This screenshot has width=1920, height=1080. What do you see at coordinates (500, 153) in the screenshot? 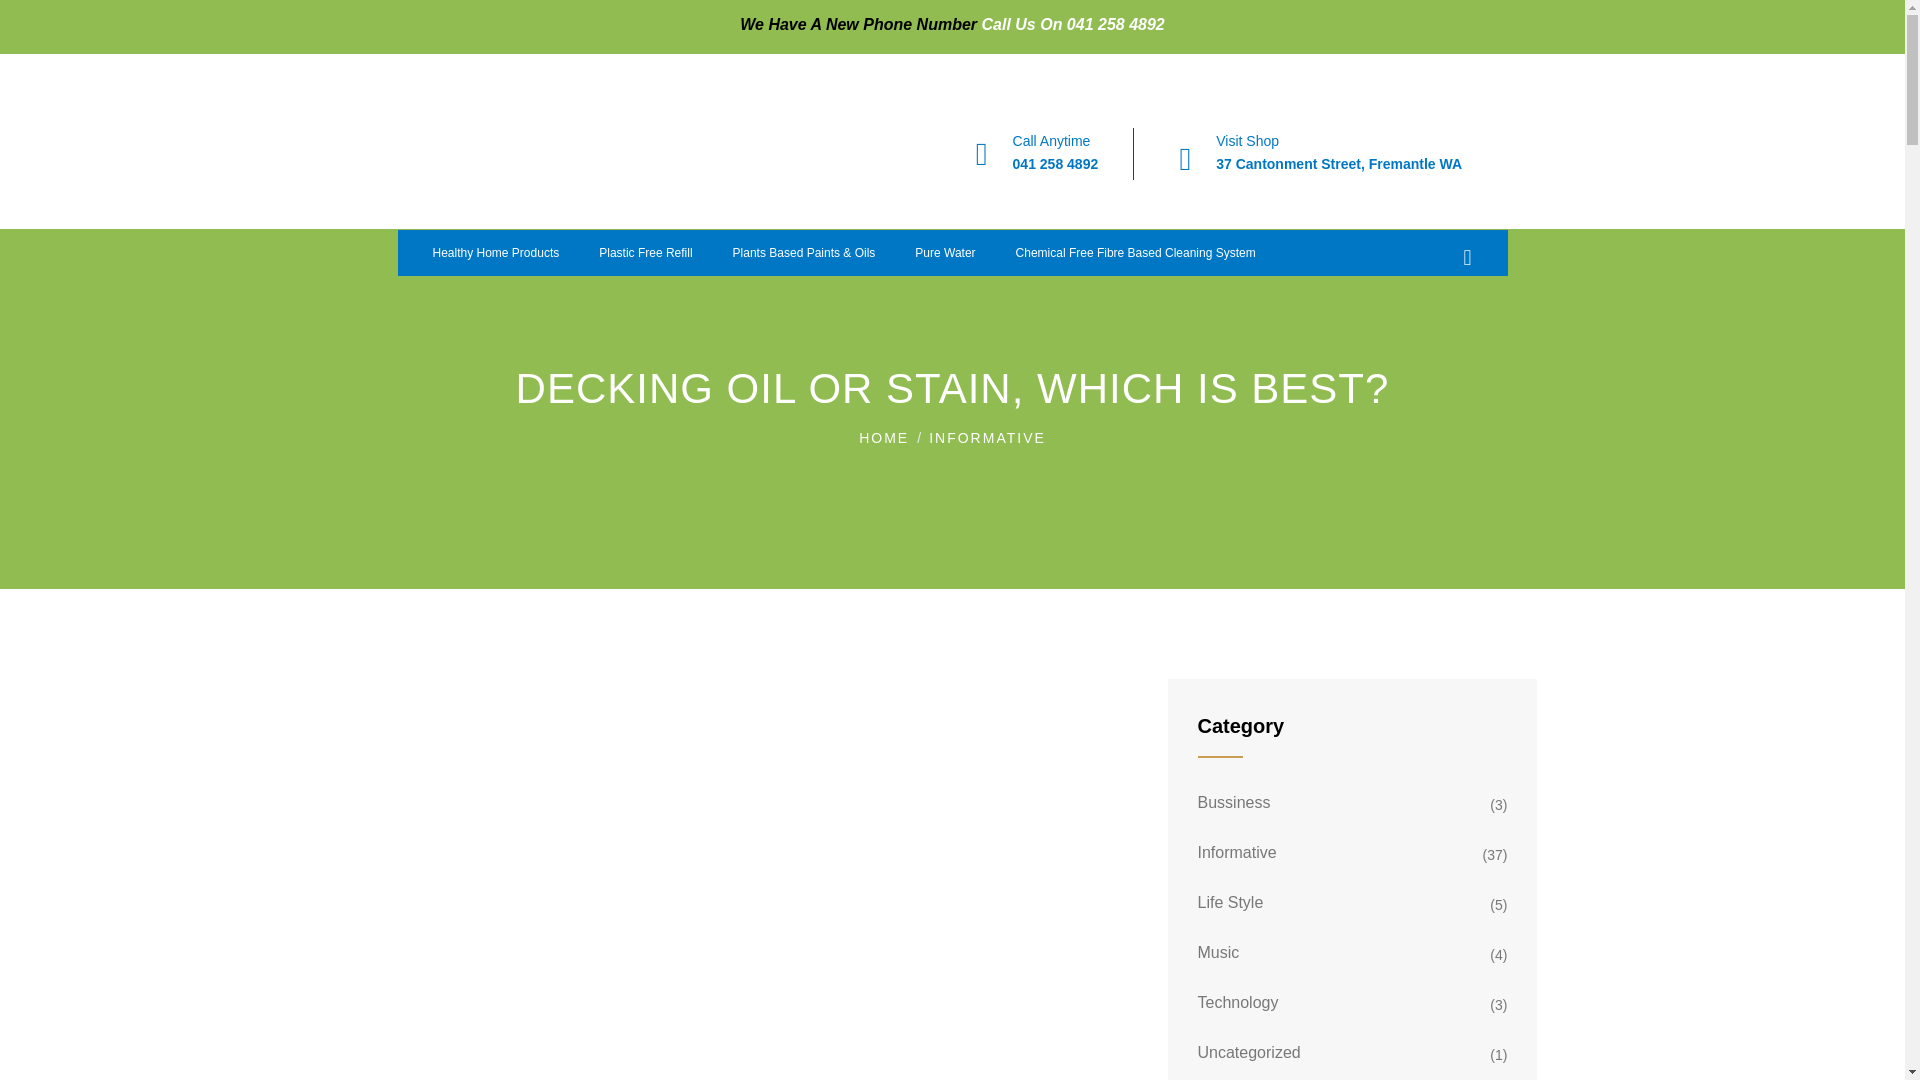
I see `Home` at bounding box center [500, 153].